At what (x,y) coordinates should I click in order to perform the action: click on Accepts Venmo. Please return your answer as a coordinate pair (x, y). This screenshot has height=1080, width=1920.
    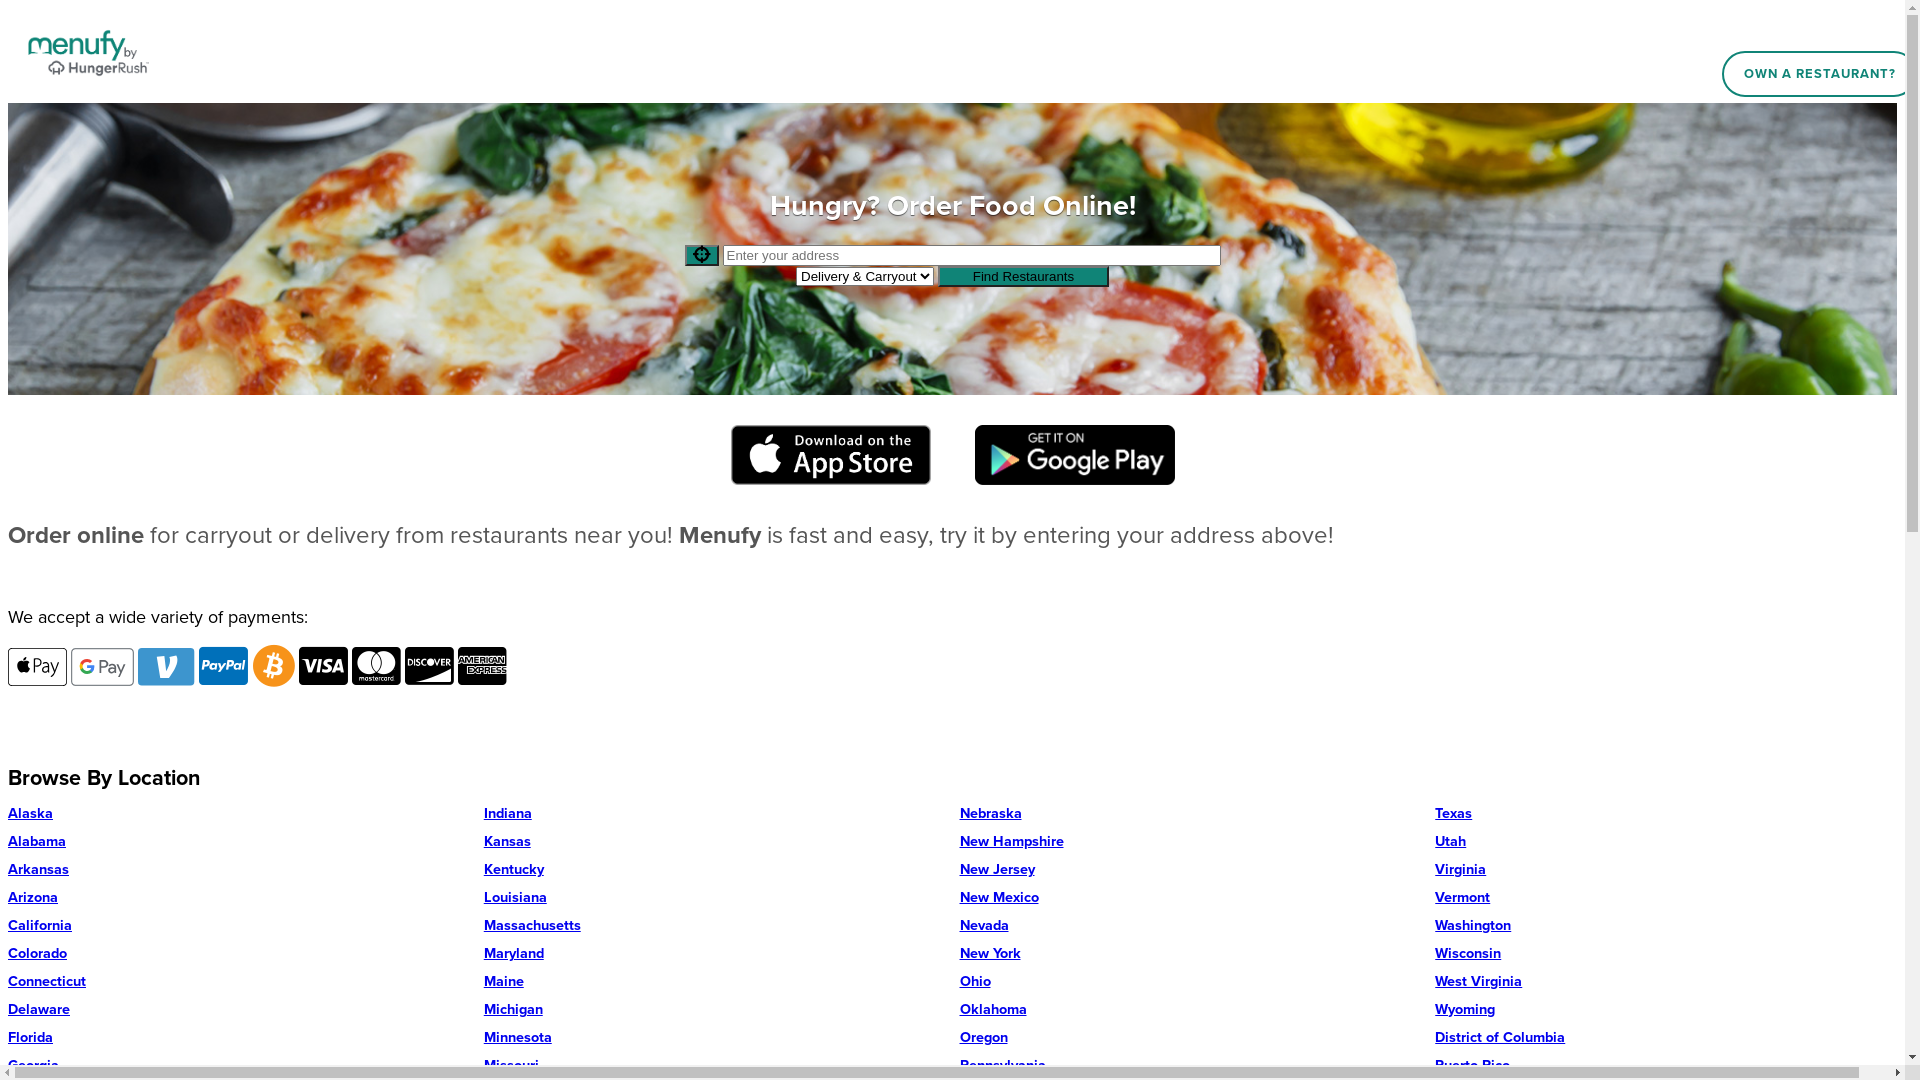
    Looking at the image, I should click on (166, 667).